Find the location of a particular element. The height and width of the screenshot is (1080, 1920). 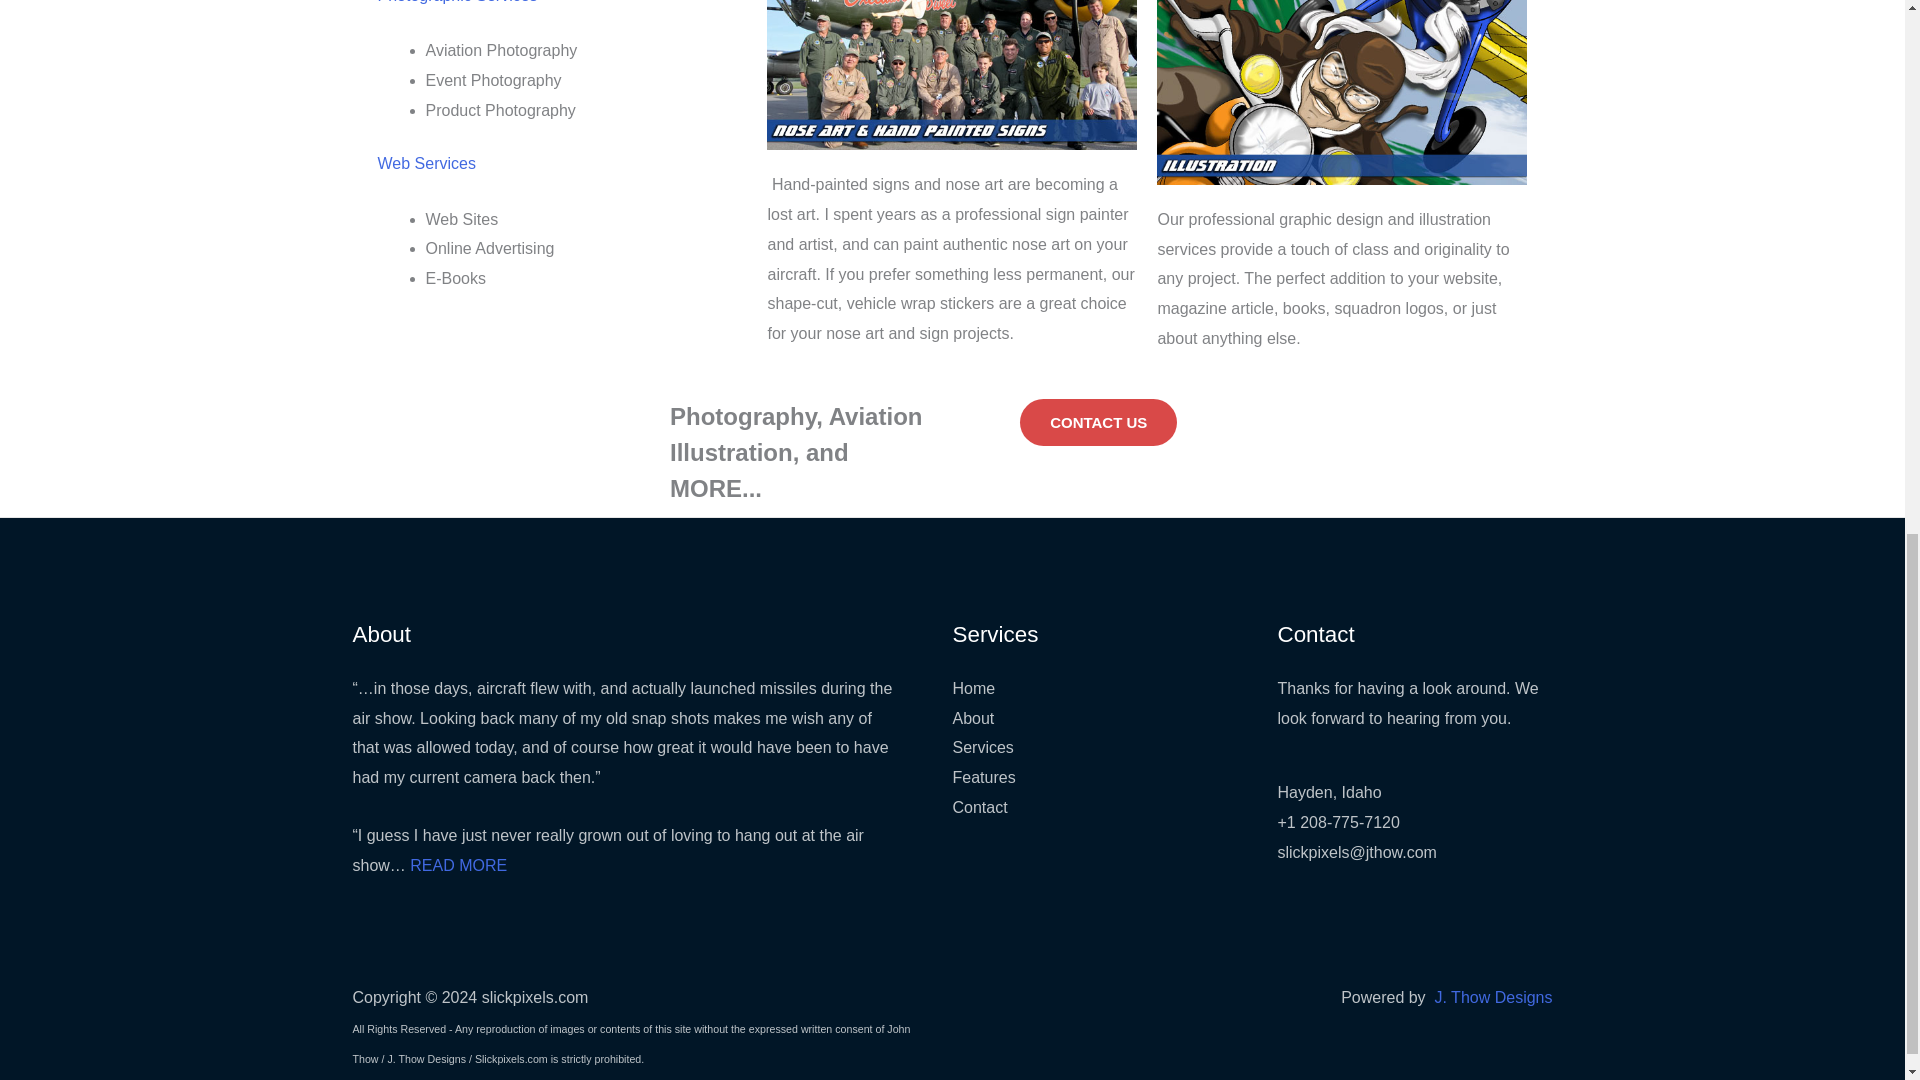

Home is located at coordinates (973, 688).